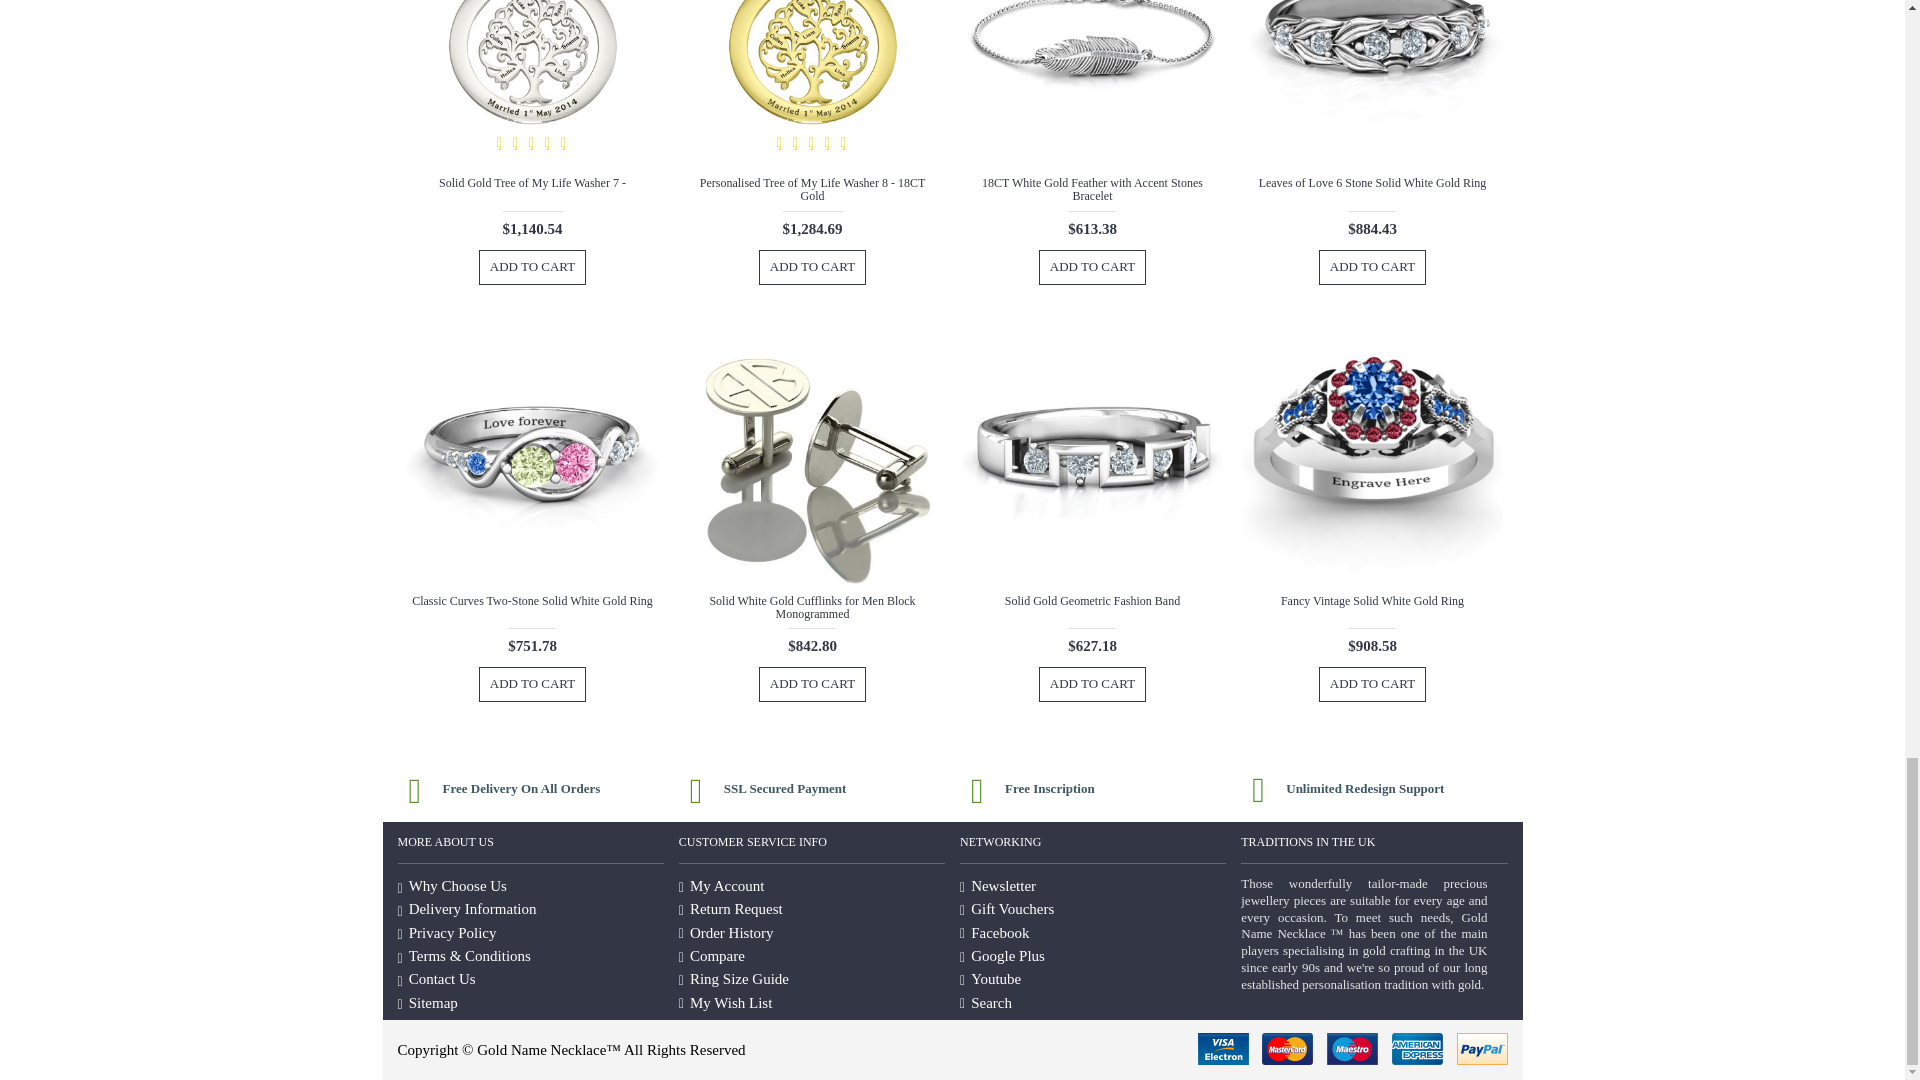 This screenshot has width=1920, height=1080. What do you see at coordinates (812, 455) in the screenshot?
I see `Solid White Gold Cufflinks for Men Block Monogrammed` at bounding box center [812, 455].